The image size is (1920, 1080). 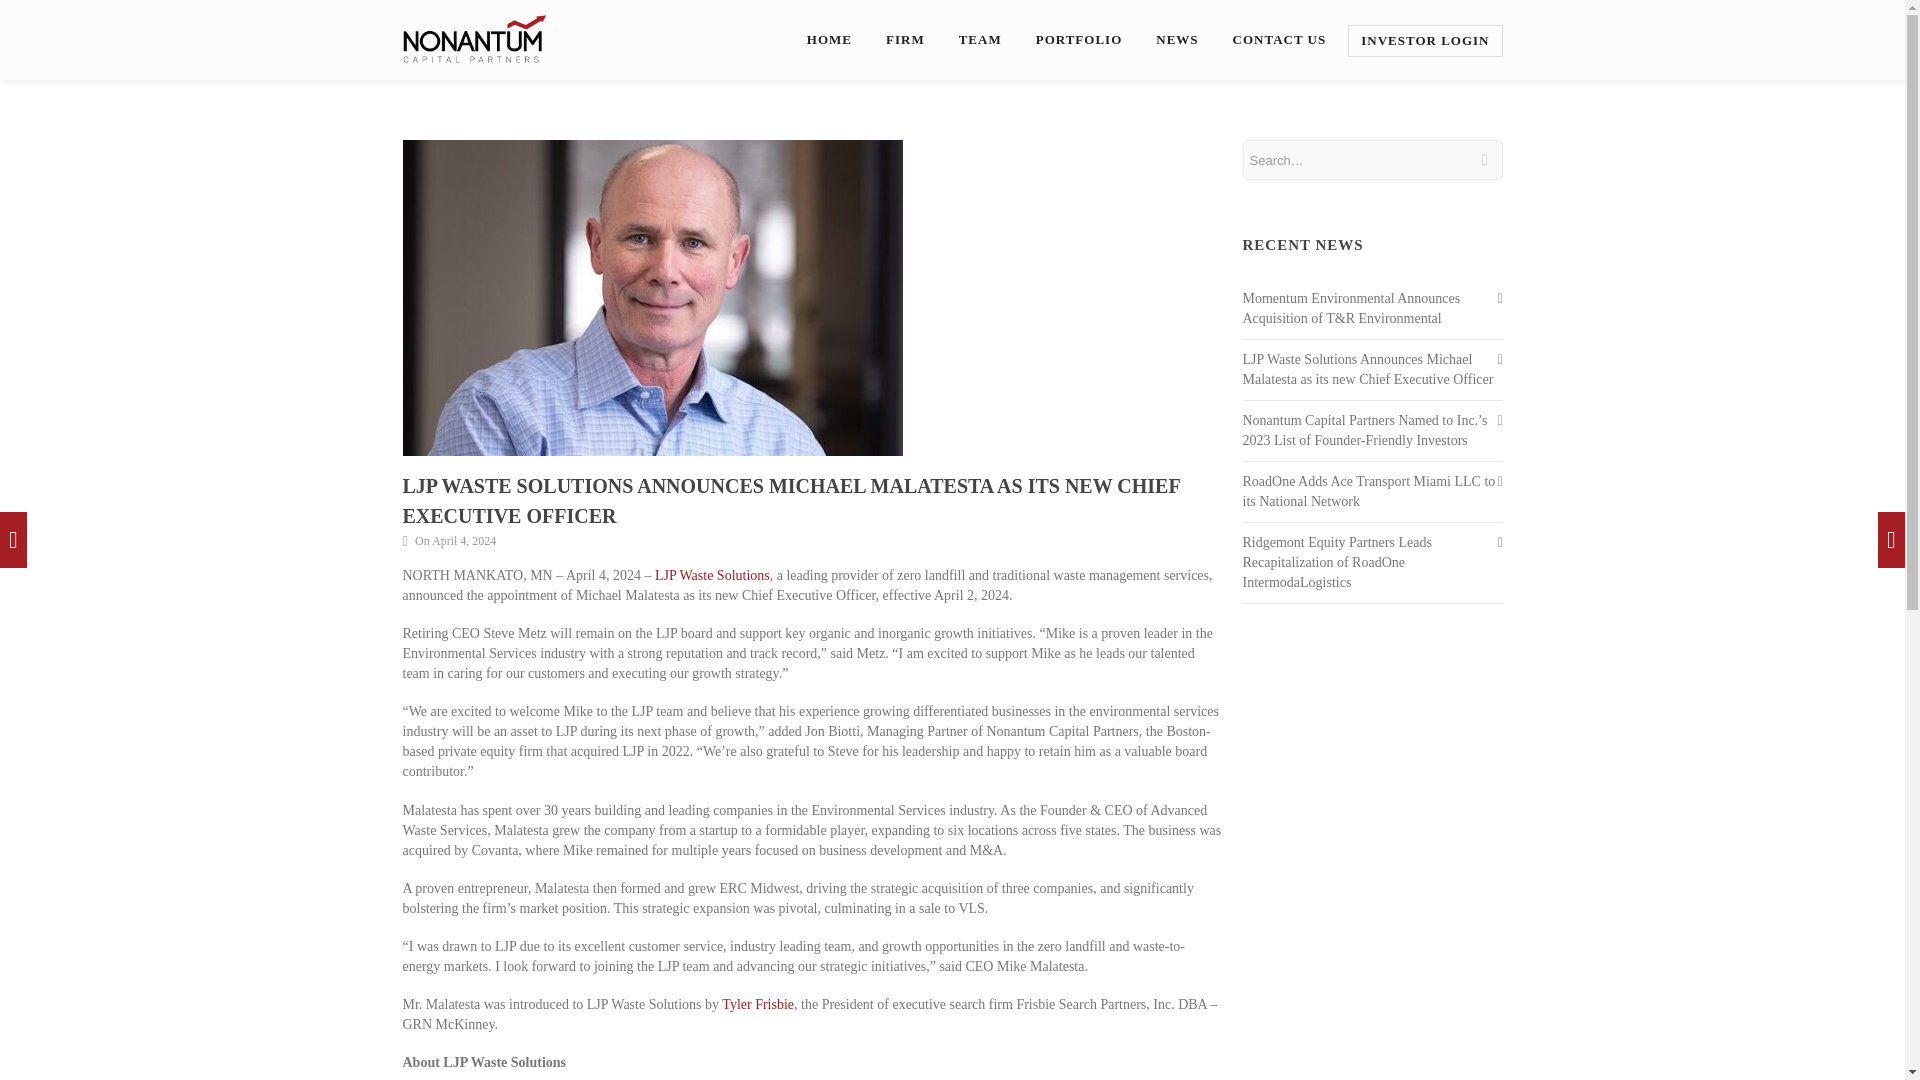 What do you see at coordinates (1280, 40) in the screenshot?
I see `CONTACT US` at bounding box center [1280, 40].